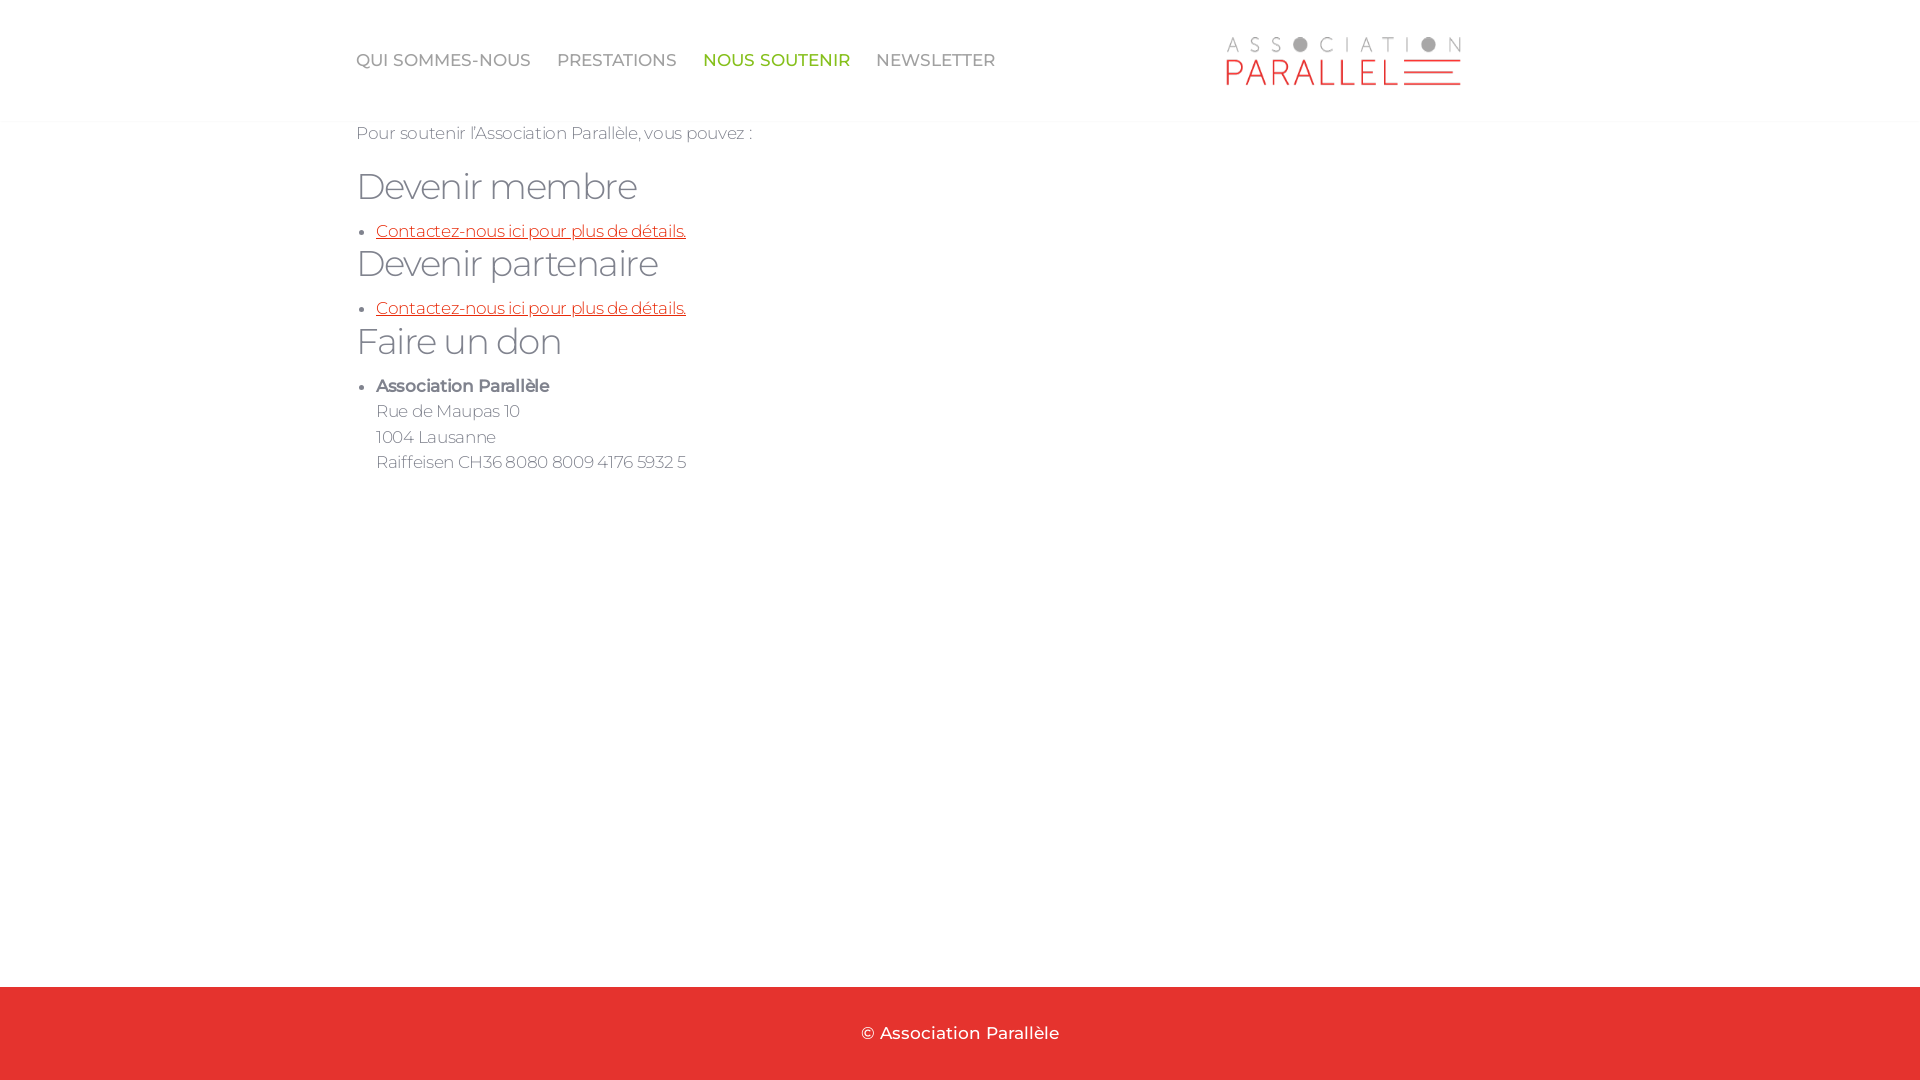 The image size is (1920, 1080). I want to click on PRESTATIONS, so click(617, 60).